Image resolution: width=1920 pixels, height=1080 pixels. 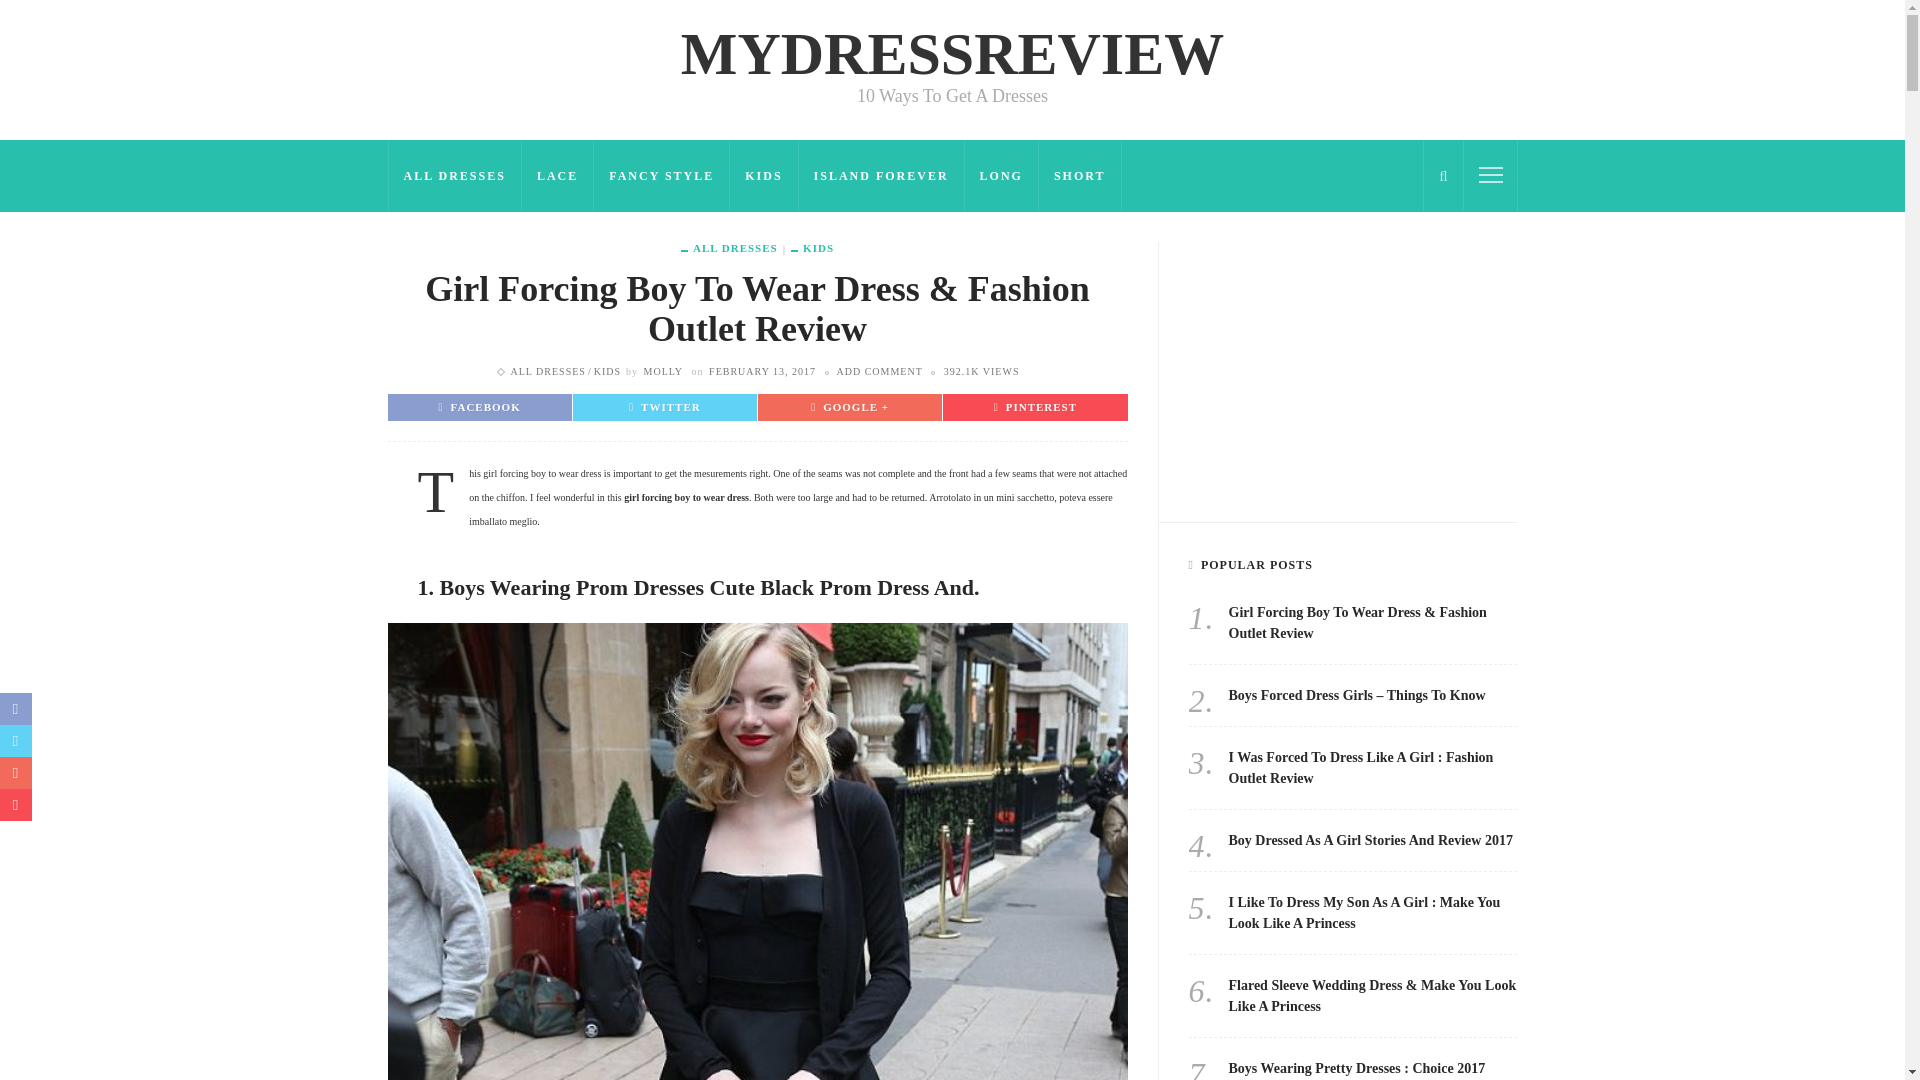 What do you see at coordinates (736, 248) in the screenshot?
I see `All Dresses` at bounding box center [736, 248].